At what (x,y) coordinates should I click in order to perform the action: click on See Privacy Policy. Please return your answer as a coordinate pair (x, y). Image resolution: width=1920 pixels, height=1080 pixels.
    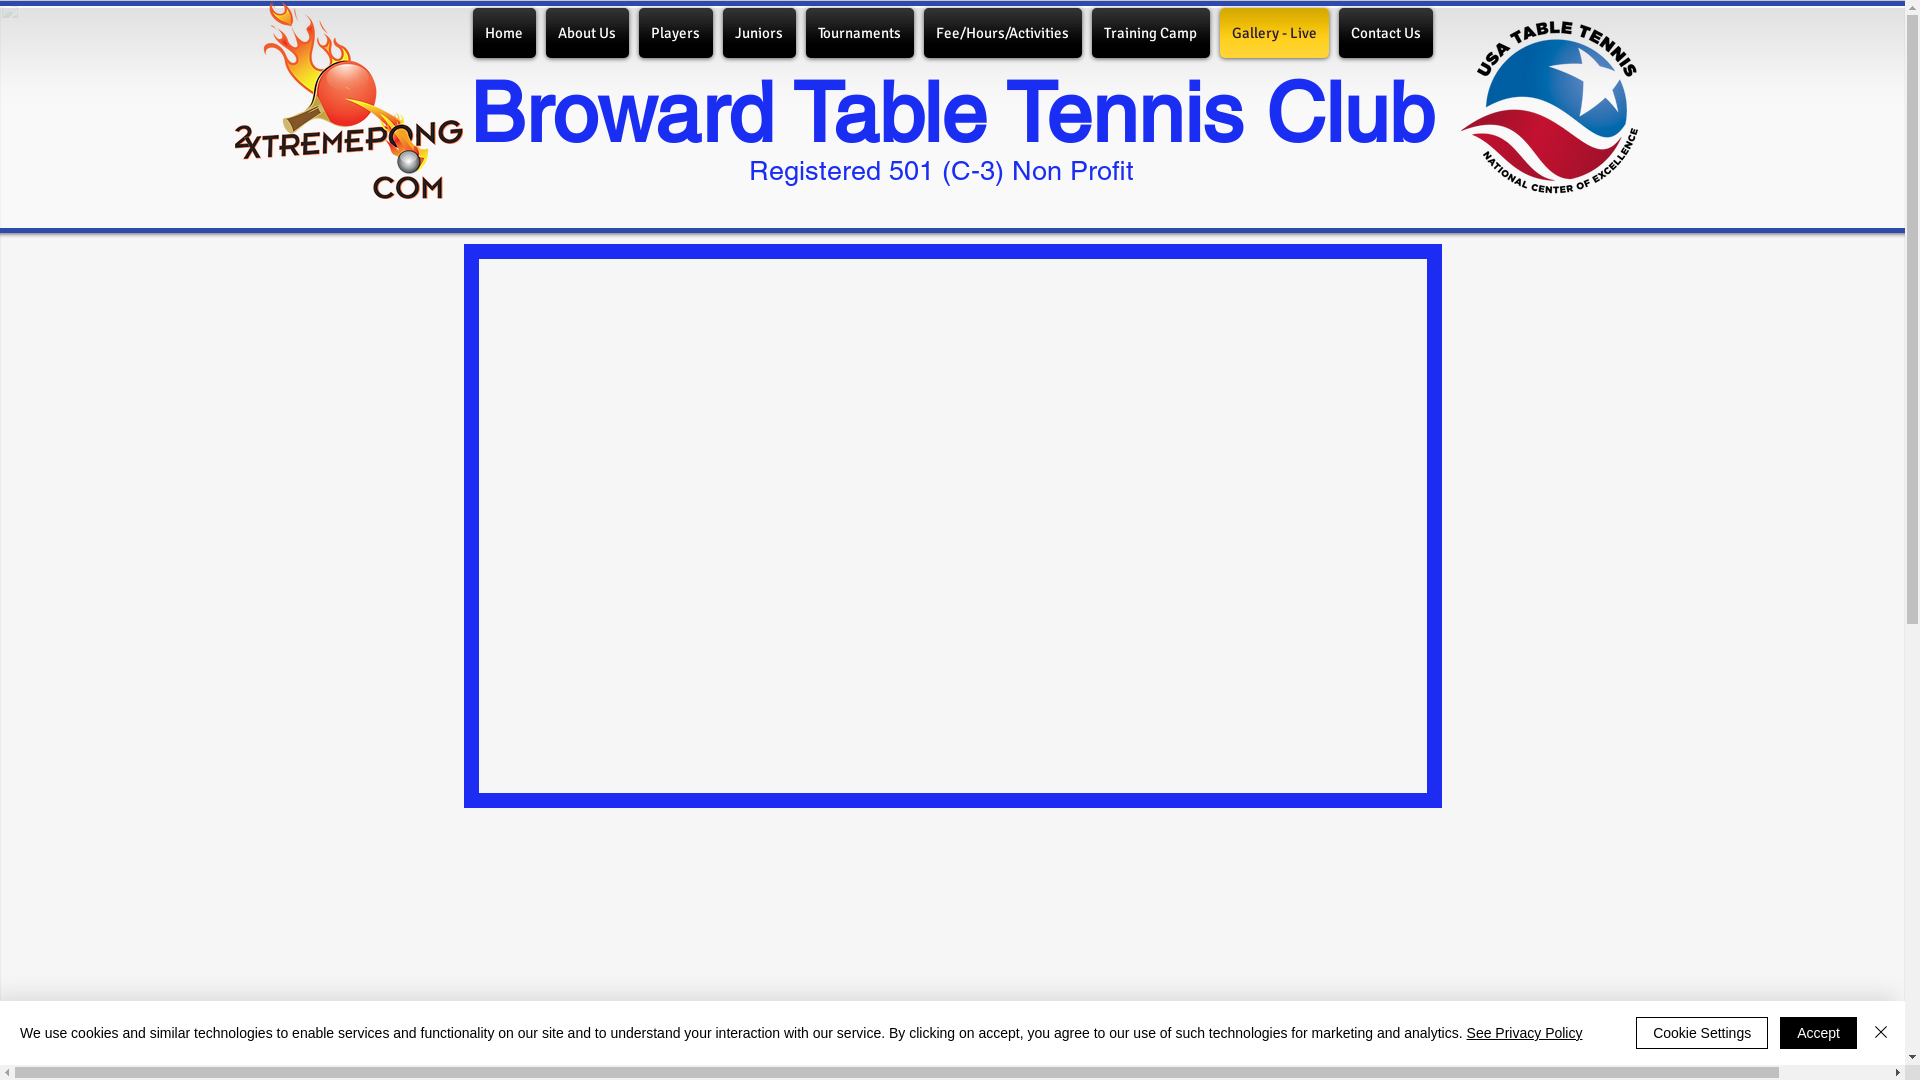
    Looking at the image, I should click on (1525, 1033).